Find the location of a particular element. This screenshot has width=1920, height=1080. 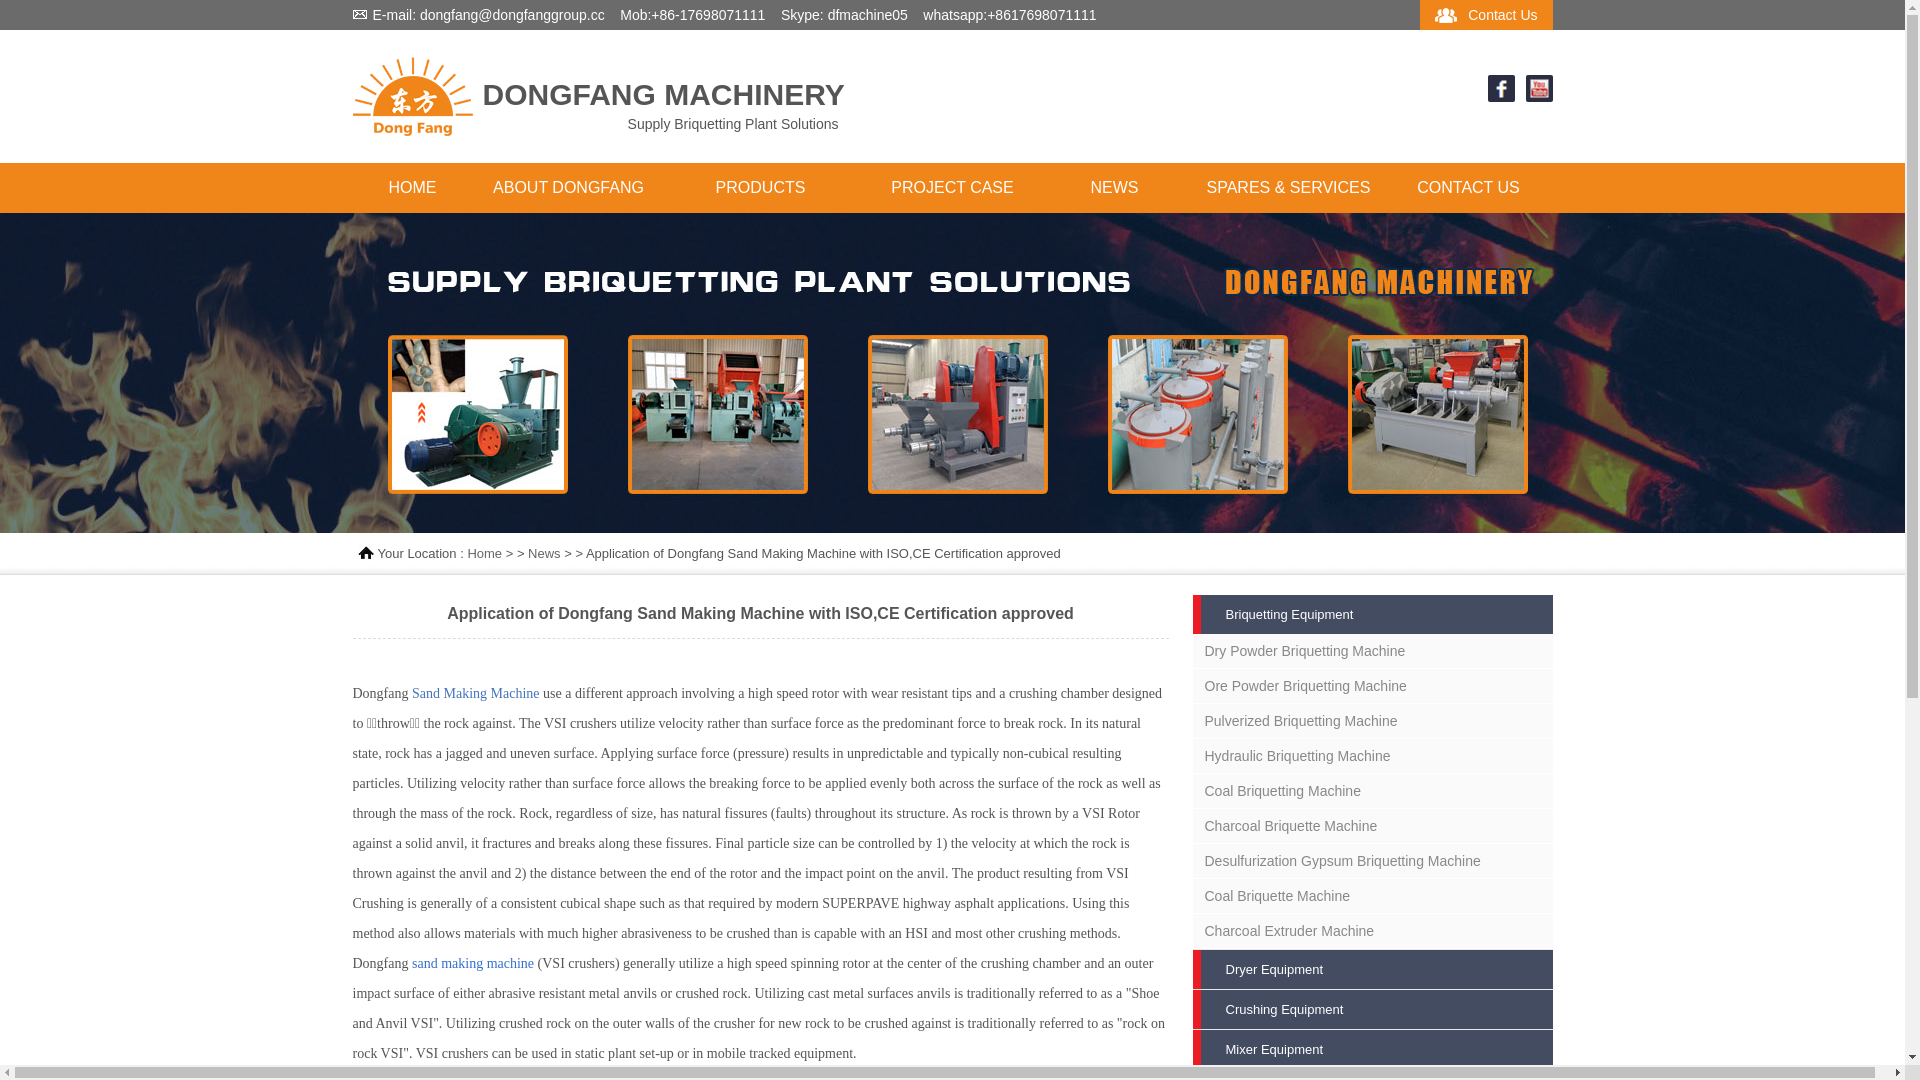

Sand Making Machine is located at coordinates (478, 694).